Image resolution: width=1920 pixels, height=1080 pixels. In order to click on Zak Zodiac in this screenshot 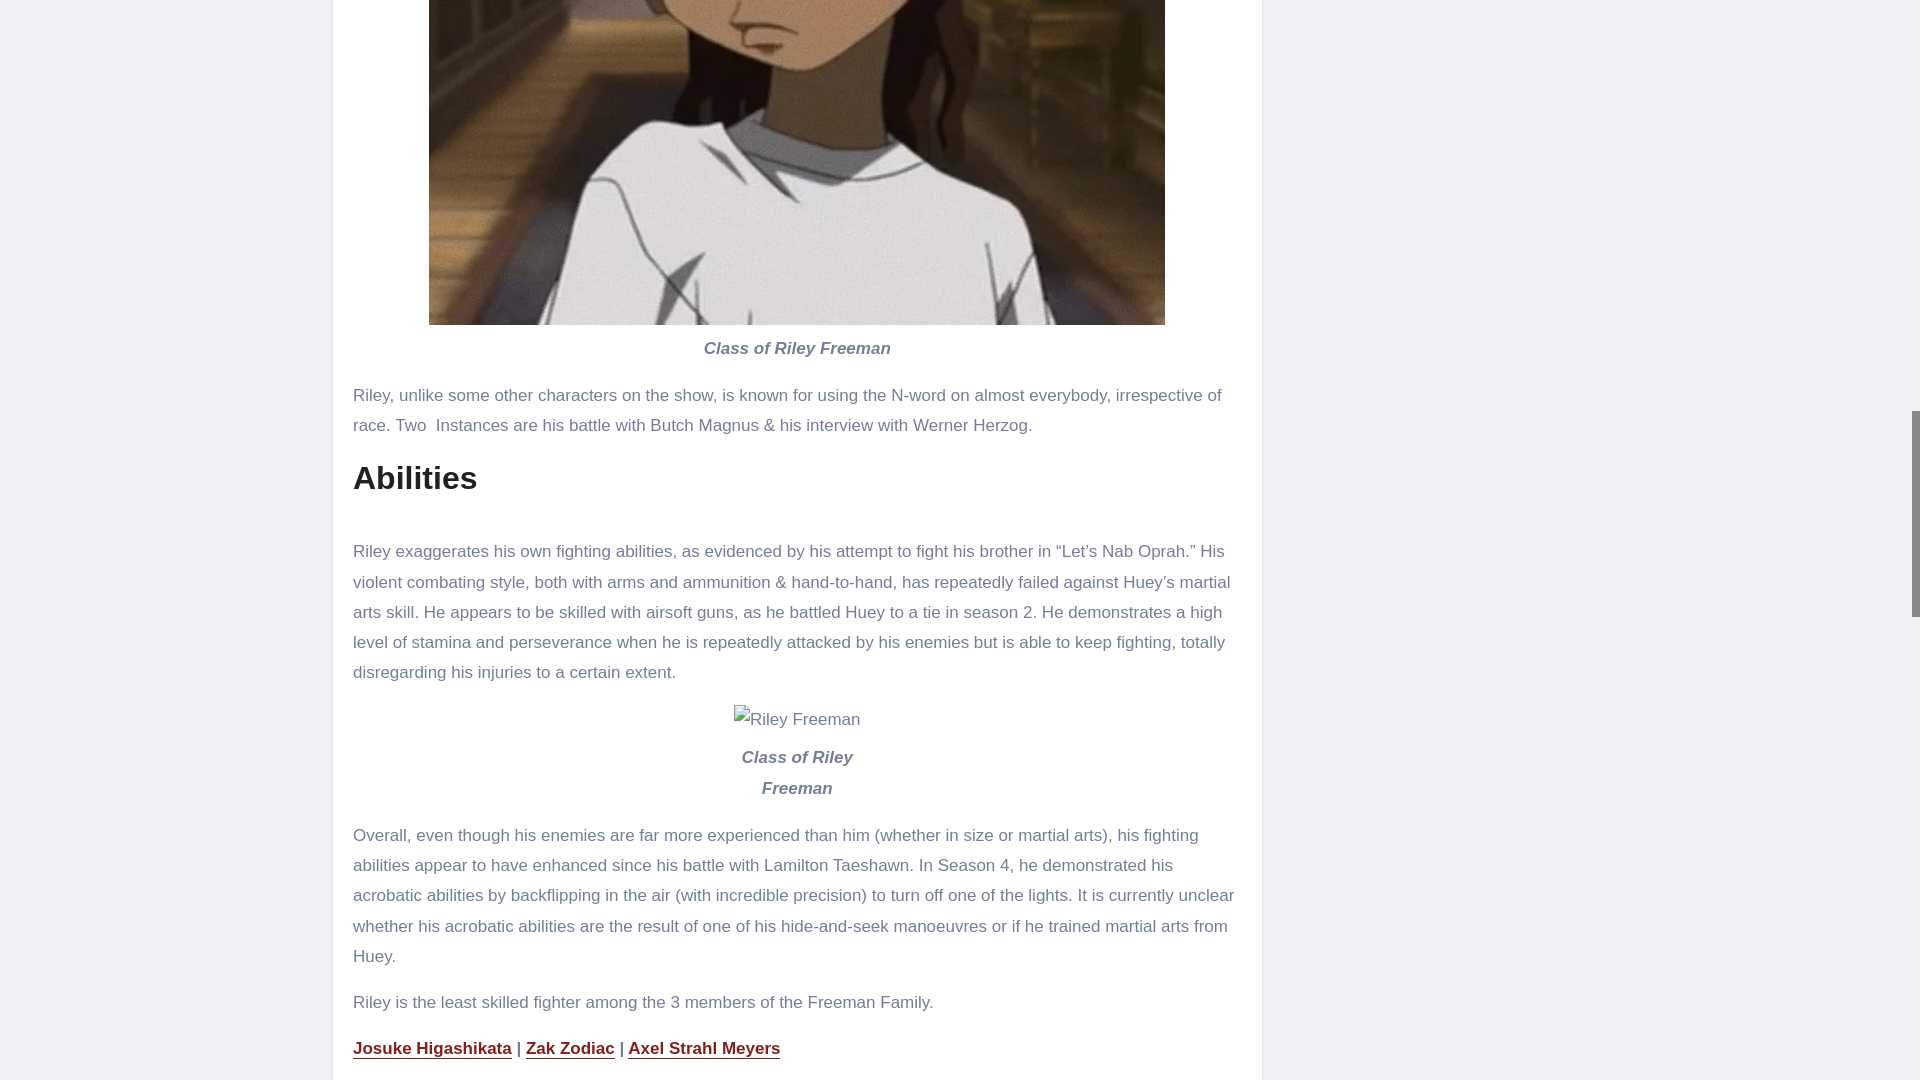, I will do `click(570, 1048)`.